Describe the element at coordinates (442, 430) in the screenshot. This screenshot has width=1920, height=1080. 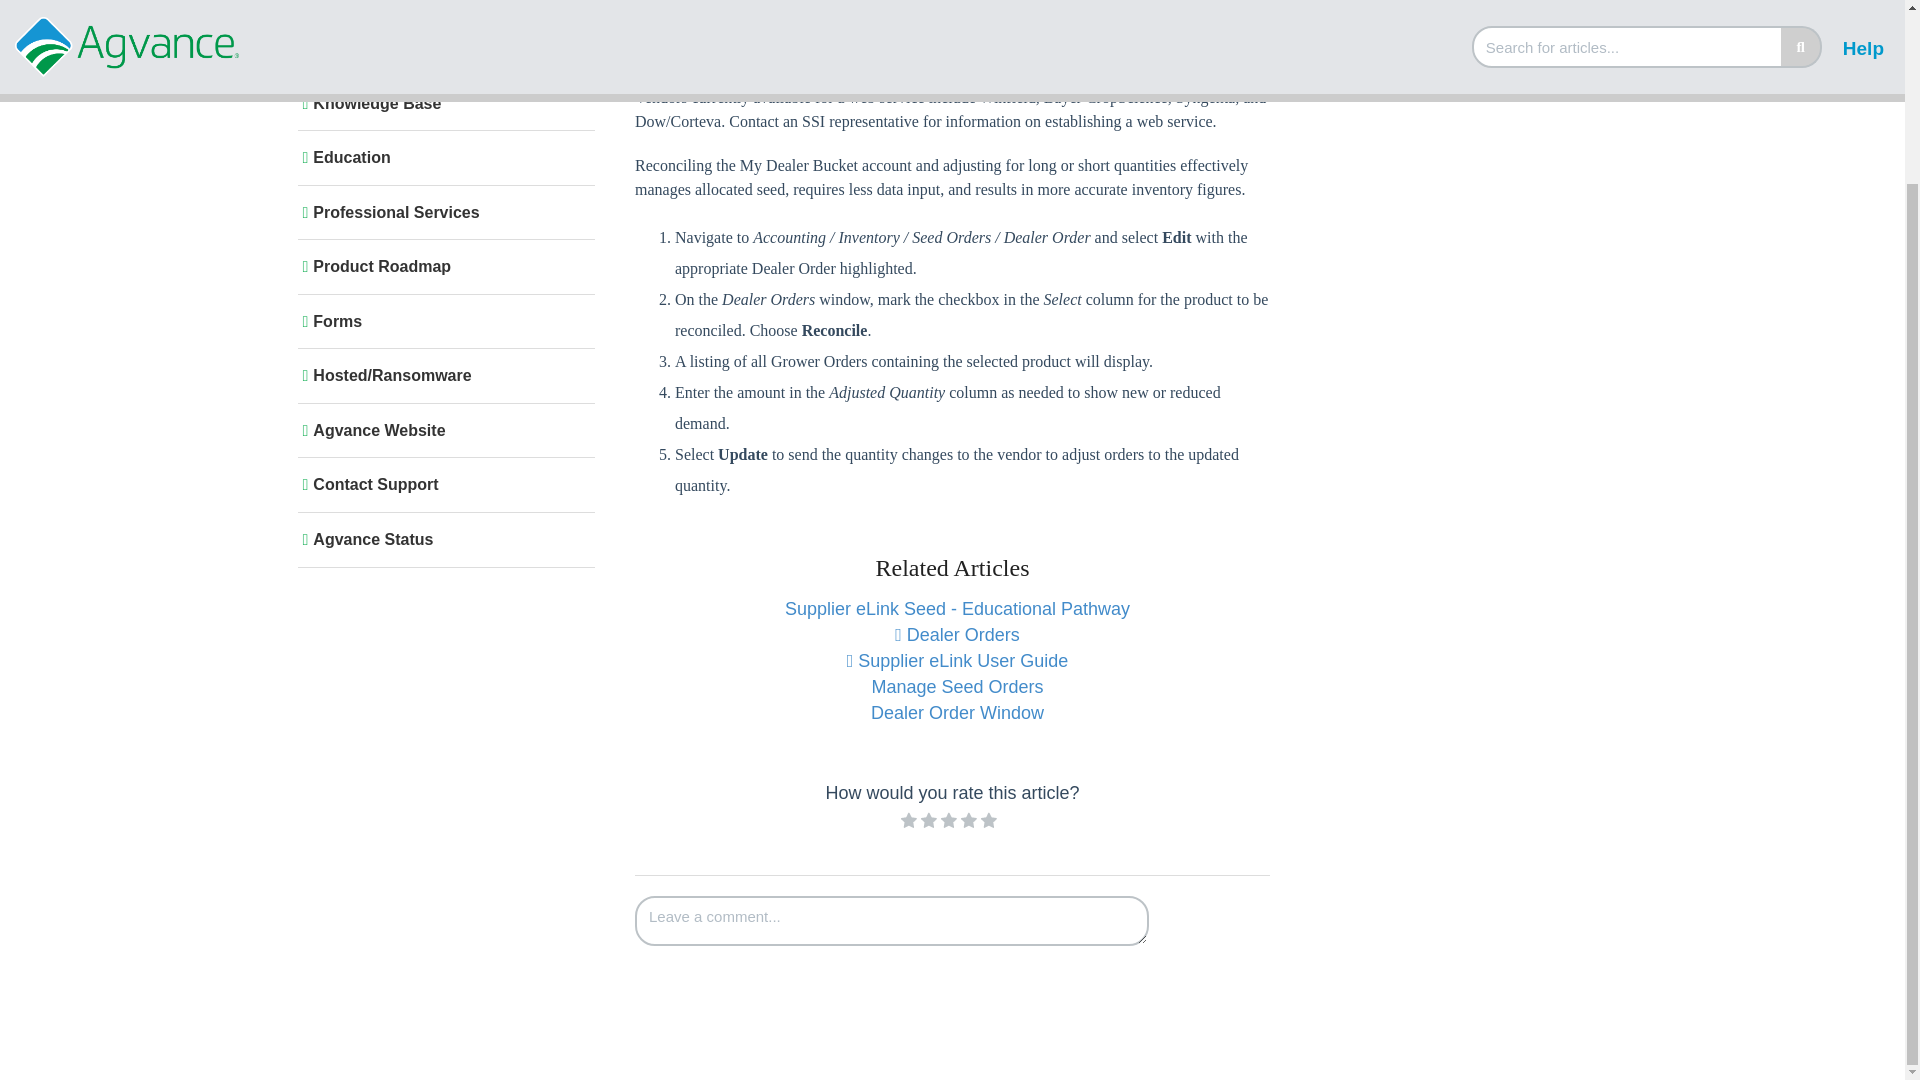
I see `Agvance Website` at that location.